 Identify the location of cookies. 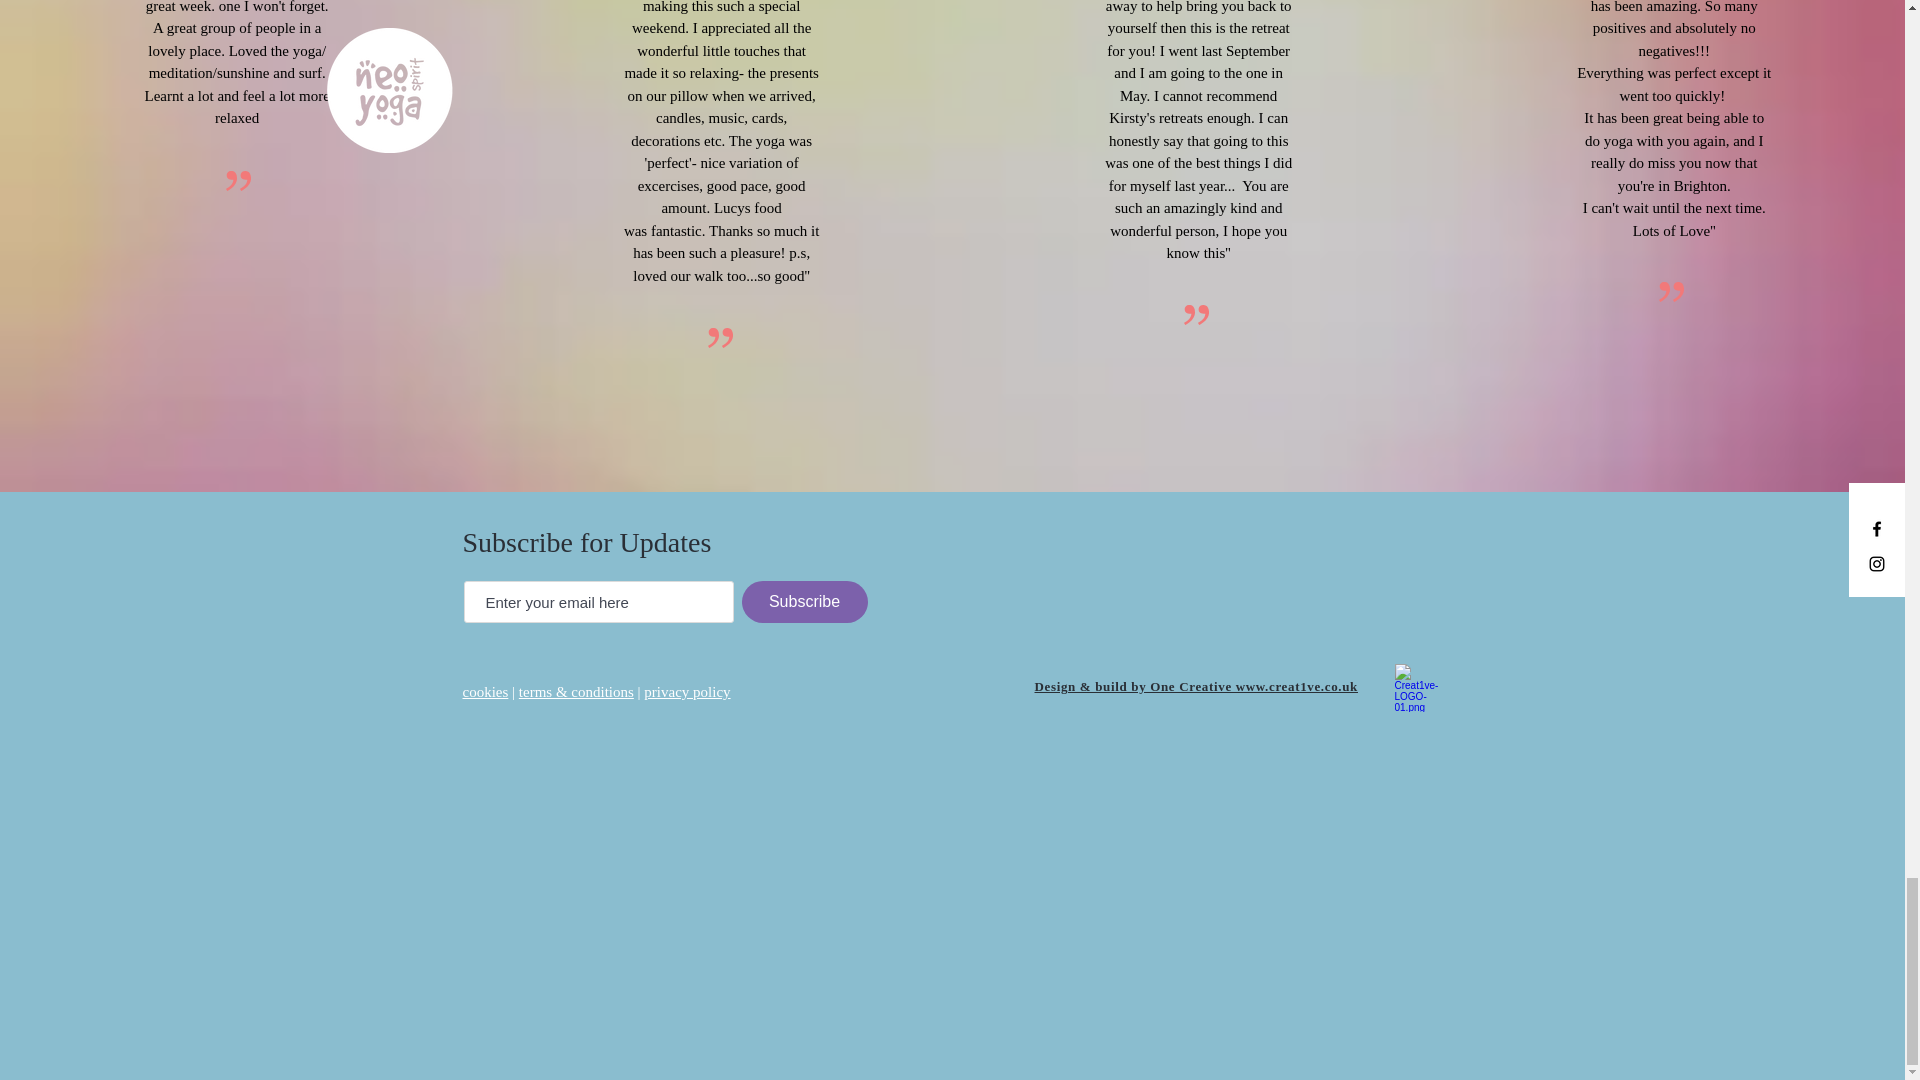
(485, 691).